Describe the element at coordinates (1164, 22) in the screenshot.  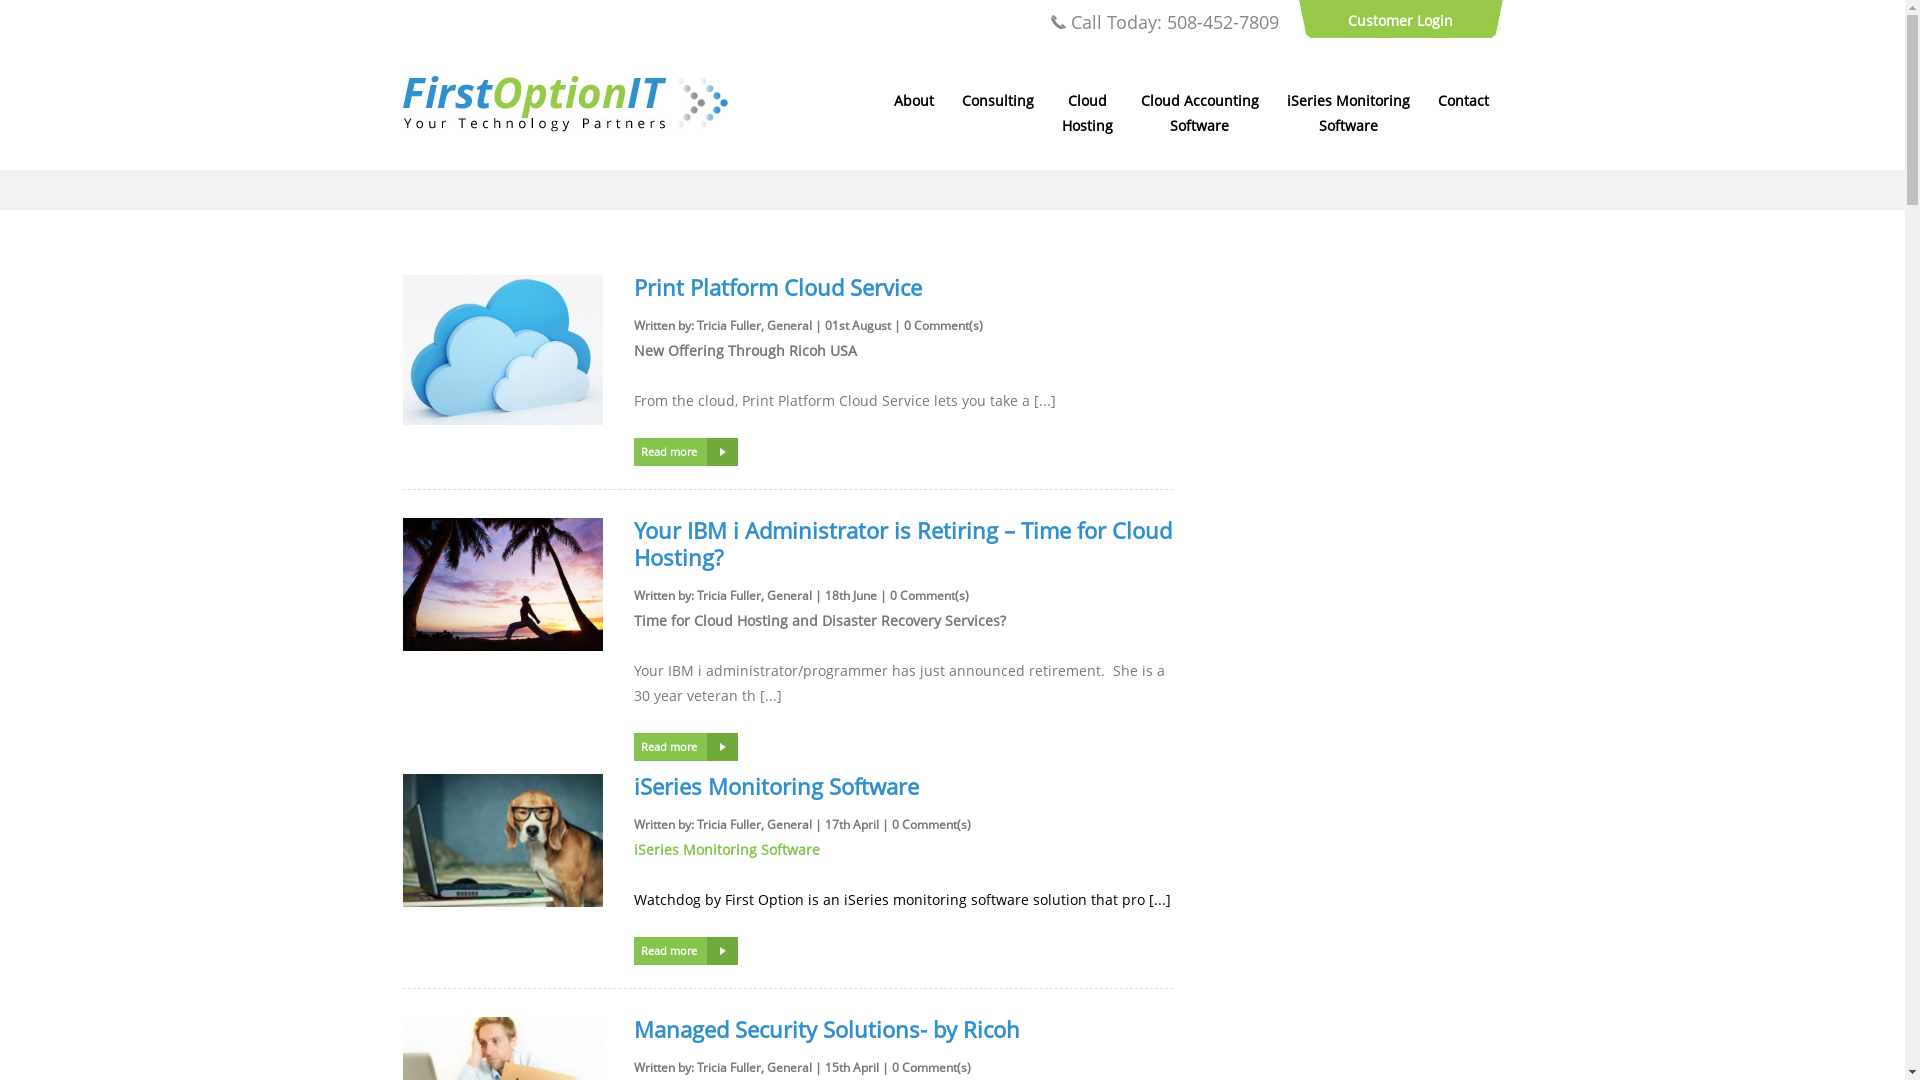
I see `Call Today: 508-452-7809` at that location.